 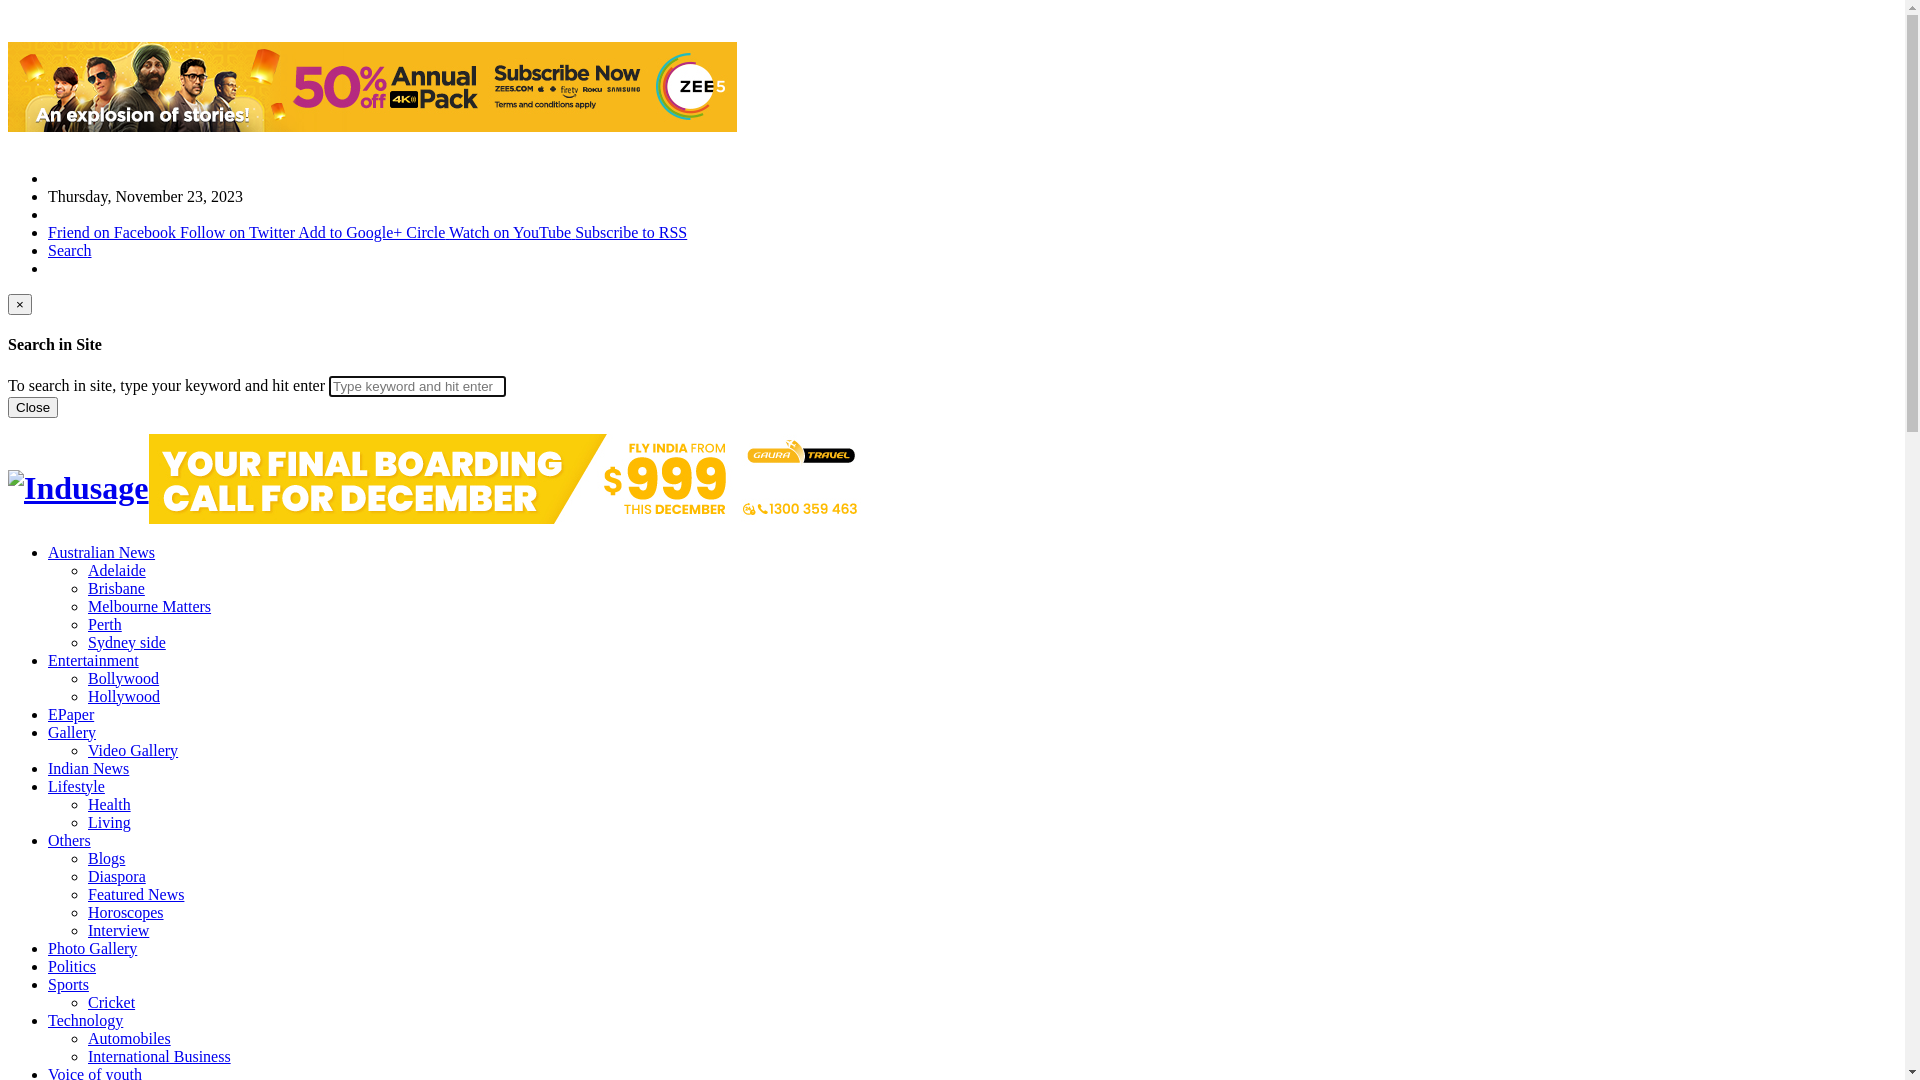 I want to click on Interview, so click(x=118, y=930).